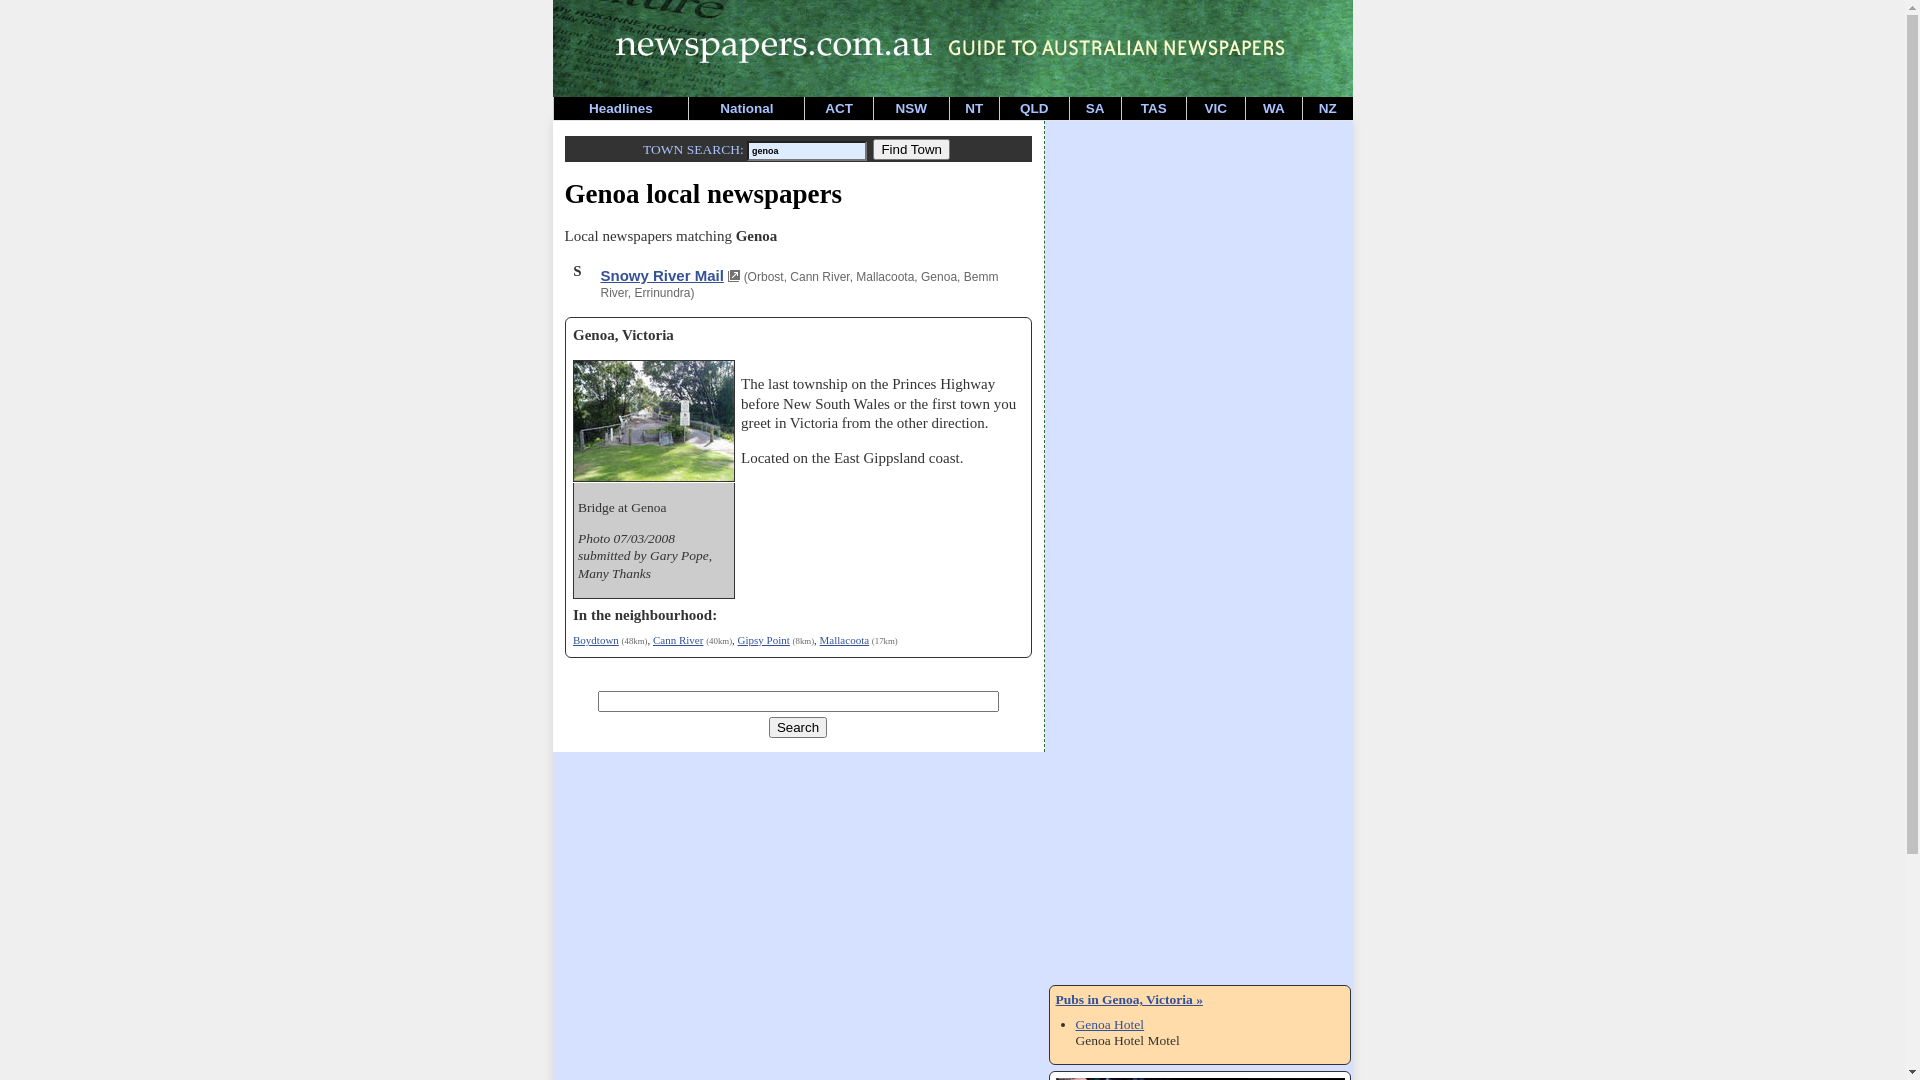  Describe the element at coordinates (974, 108) in the screenshot. I see `NT` at that location.